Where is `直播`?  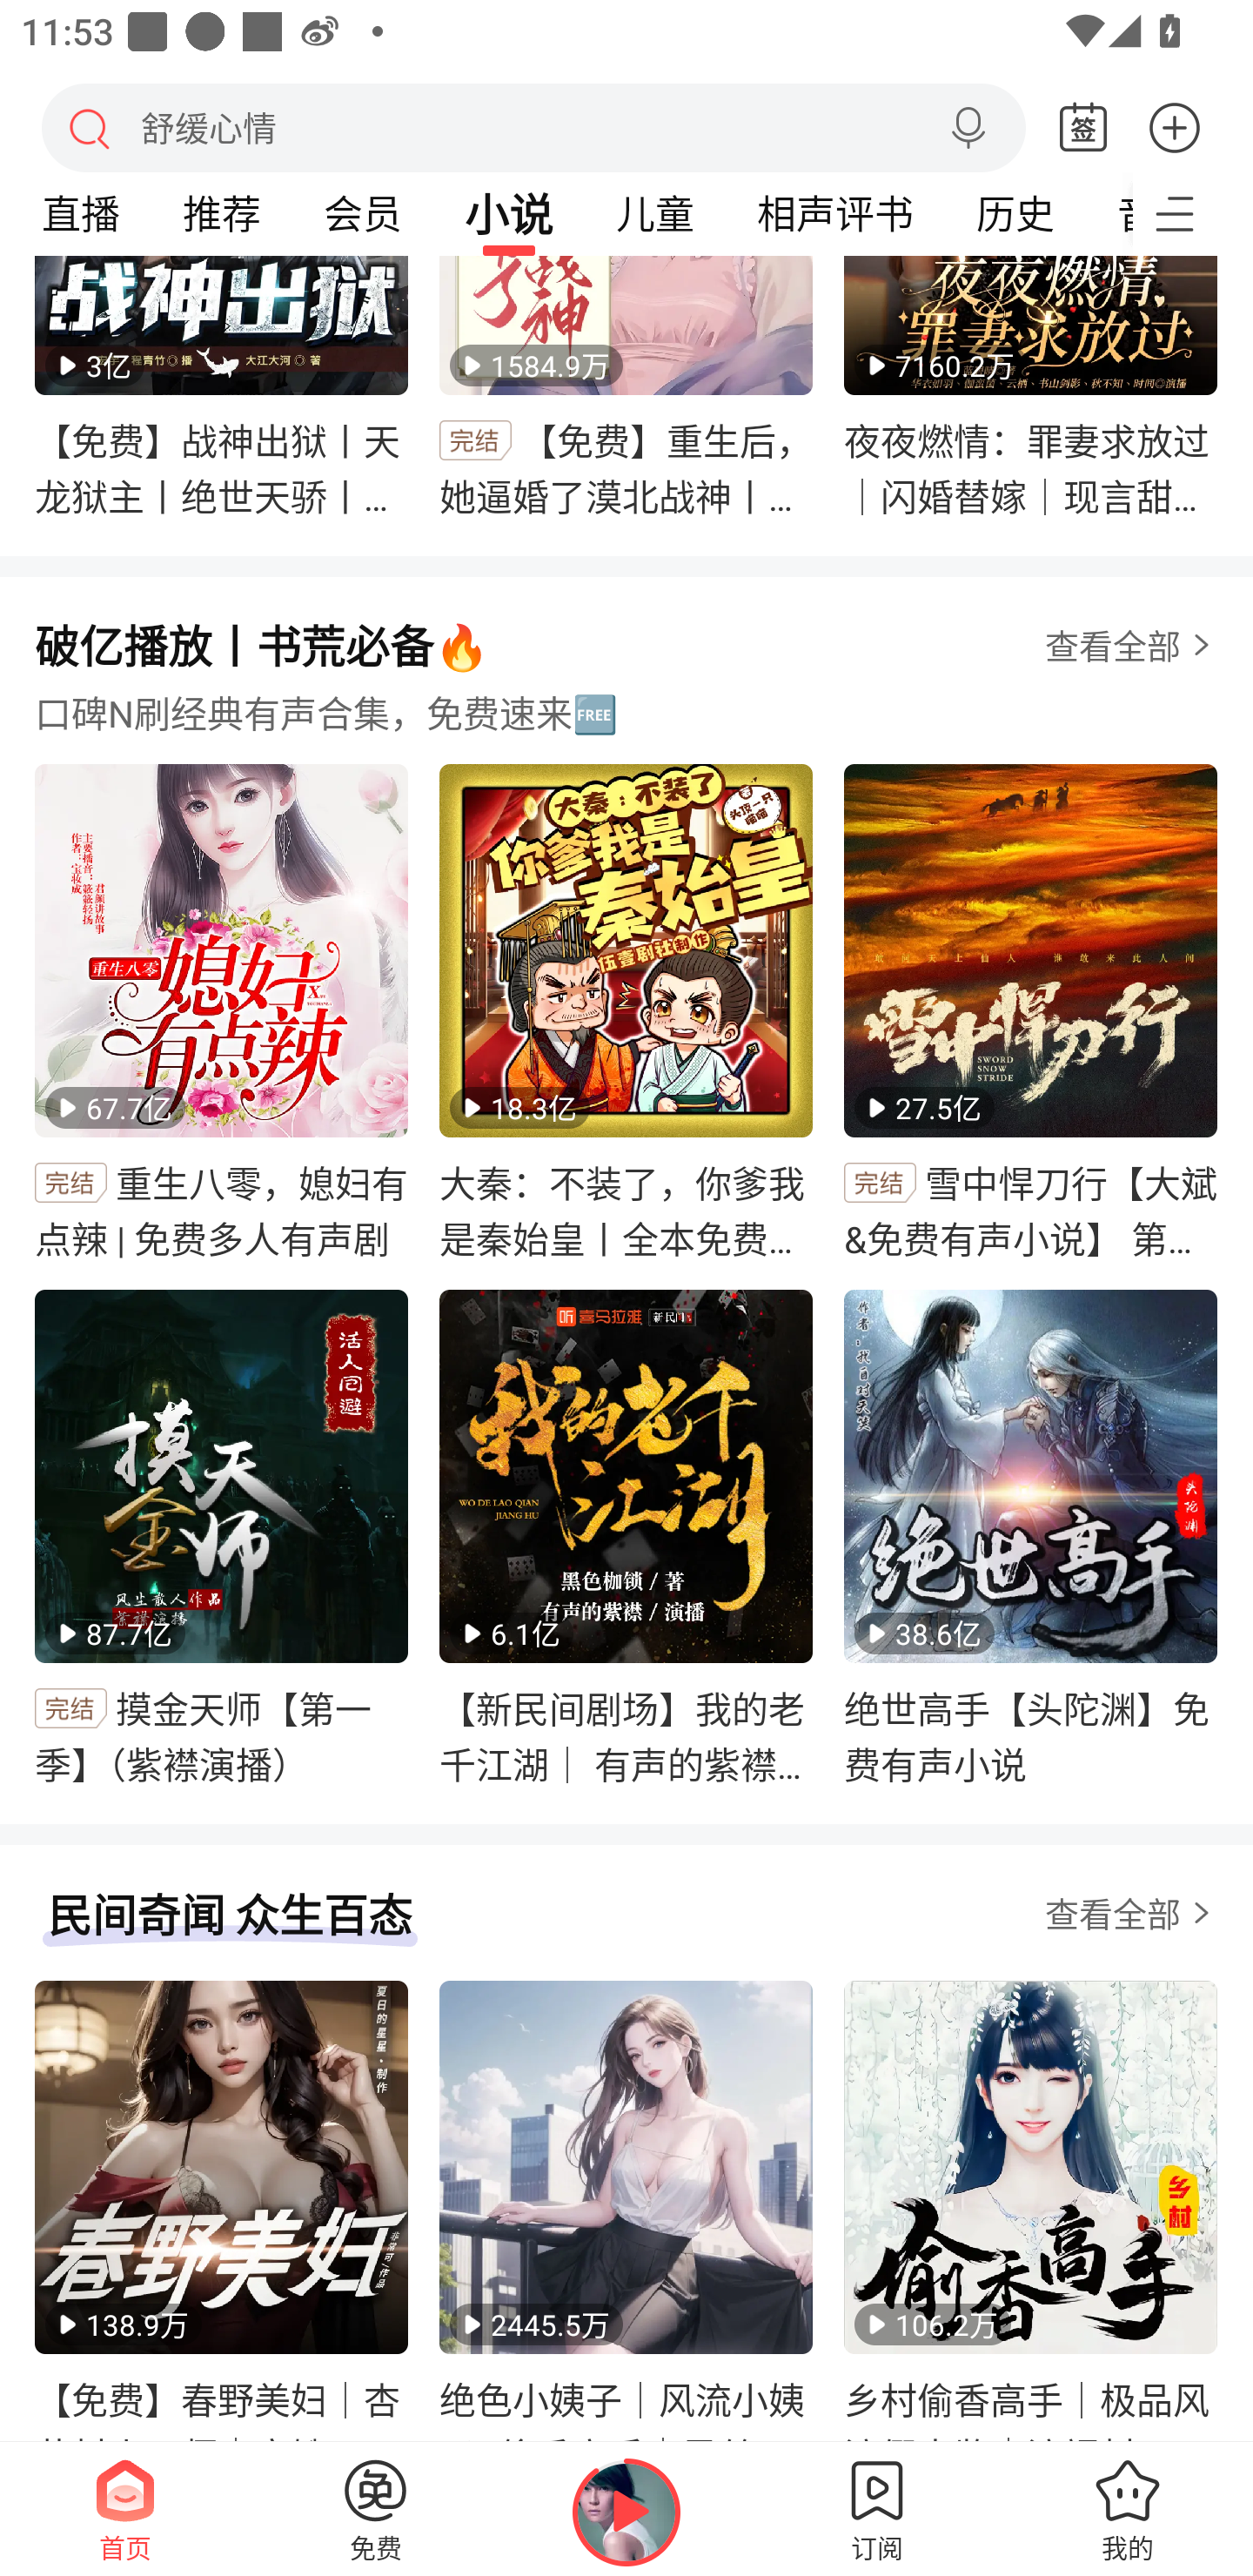 直播 is located at coordinates (80, 214).